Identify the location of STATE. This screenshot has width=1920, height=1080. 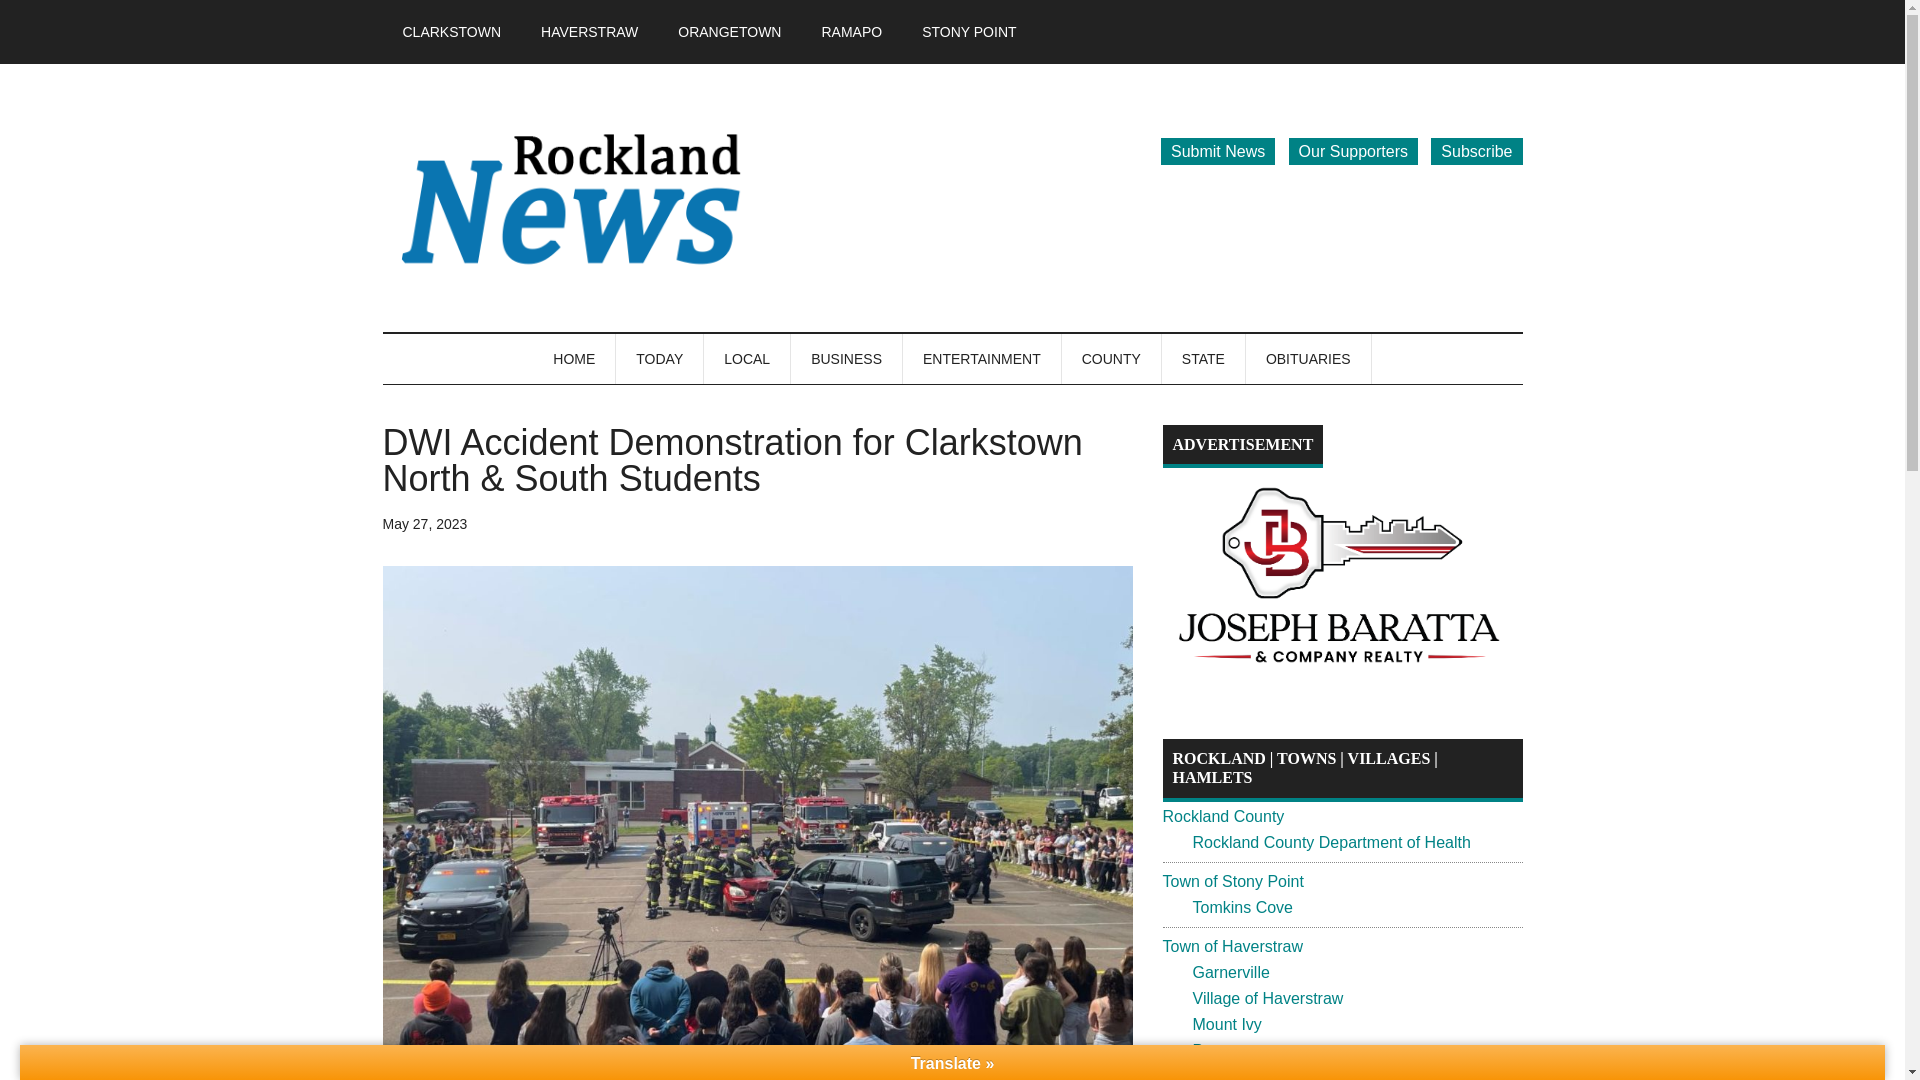
(1204, 358).